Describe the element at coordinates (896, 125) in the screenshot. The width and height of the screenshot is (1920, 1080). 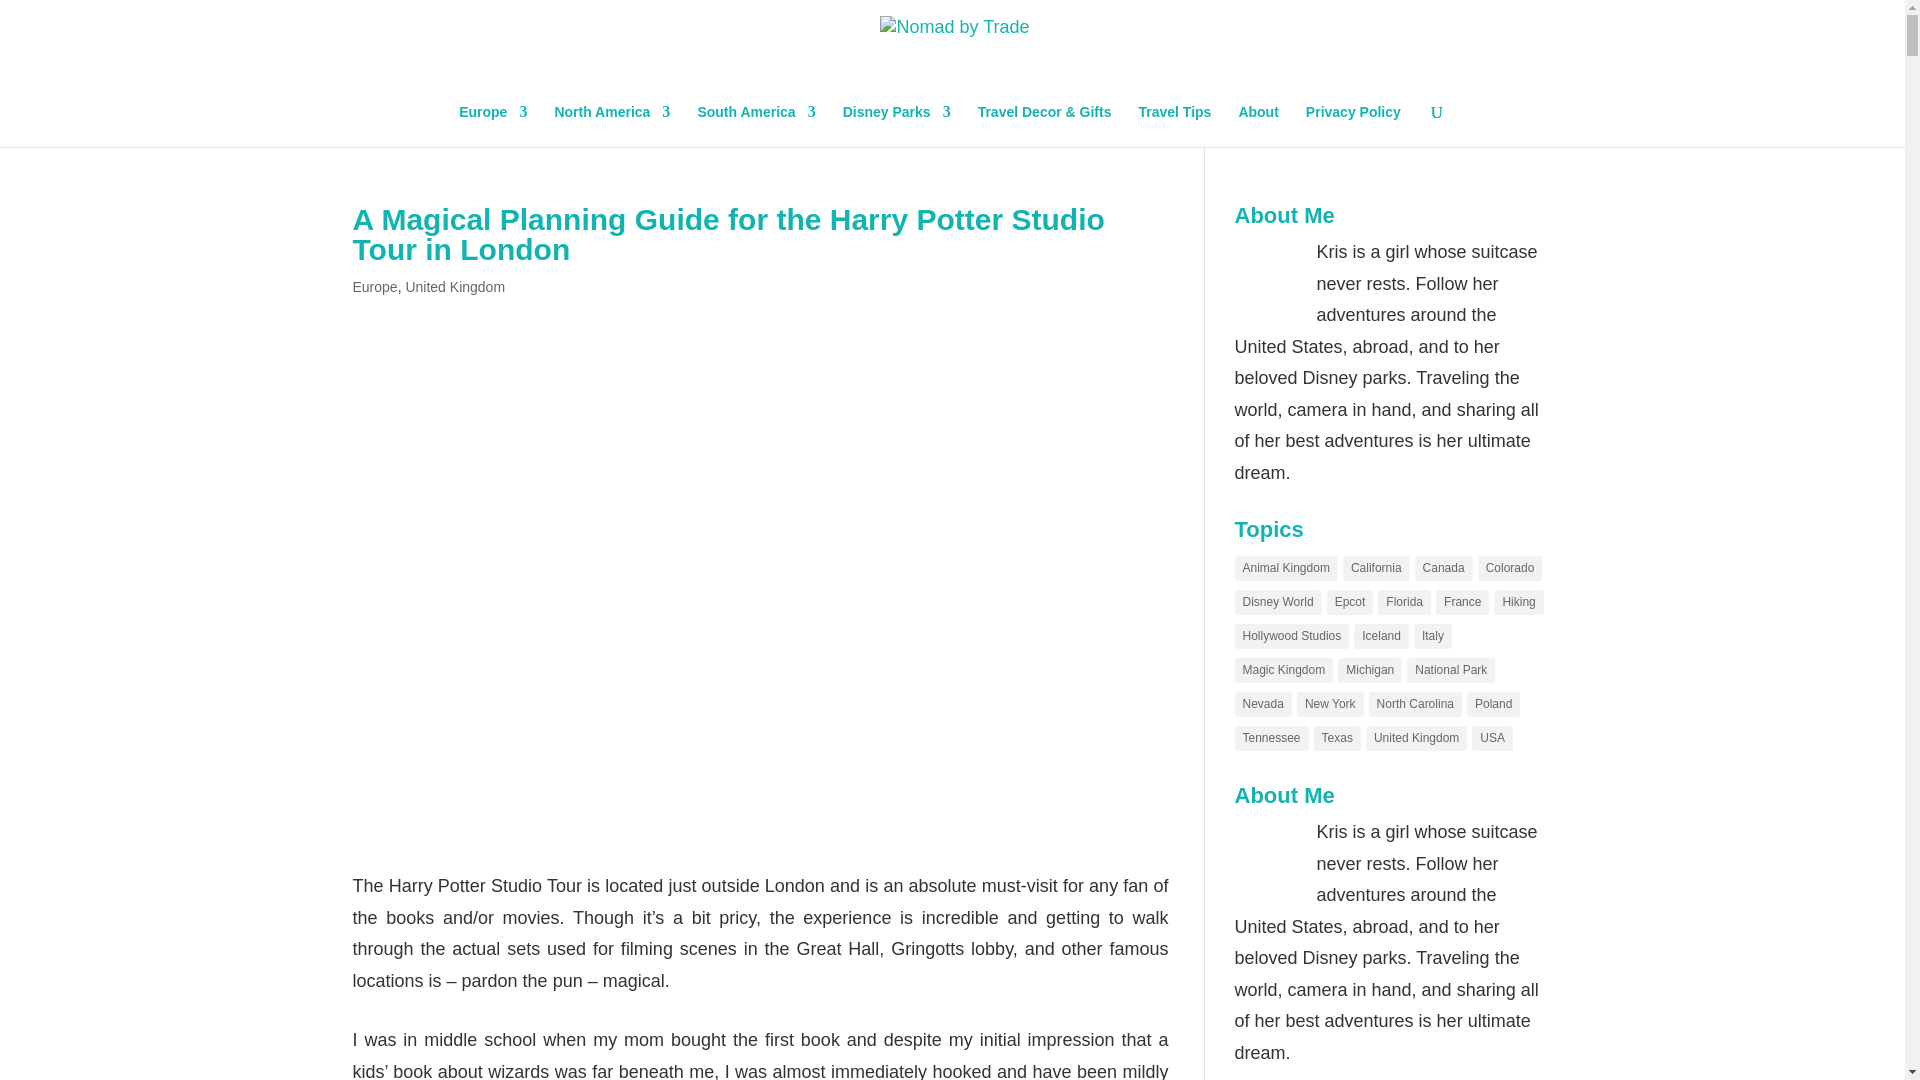
I see `Disney Parks` at that location.